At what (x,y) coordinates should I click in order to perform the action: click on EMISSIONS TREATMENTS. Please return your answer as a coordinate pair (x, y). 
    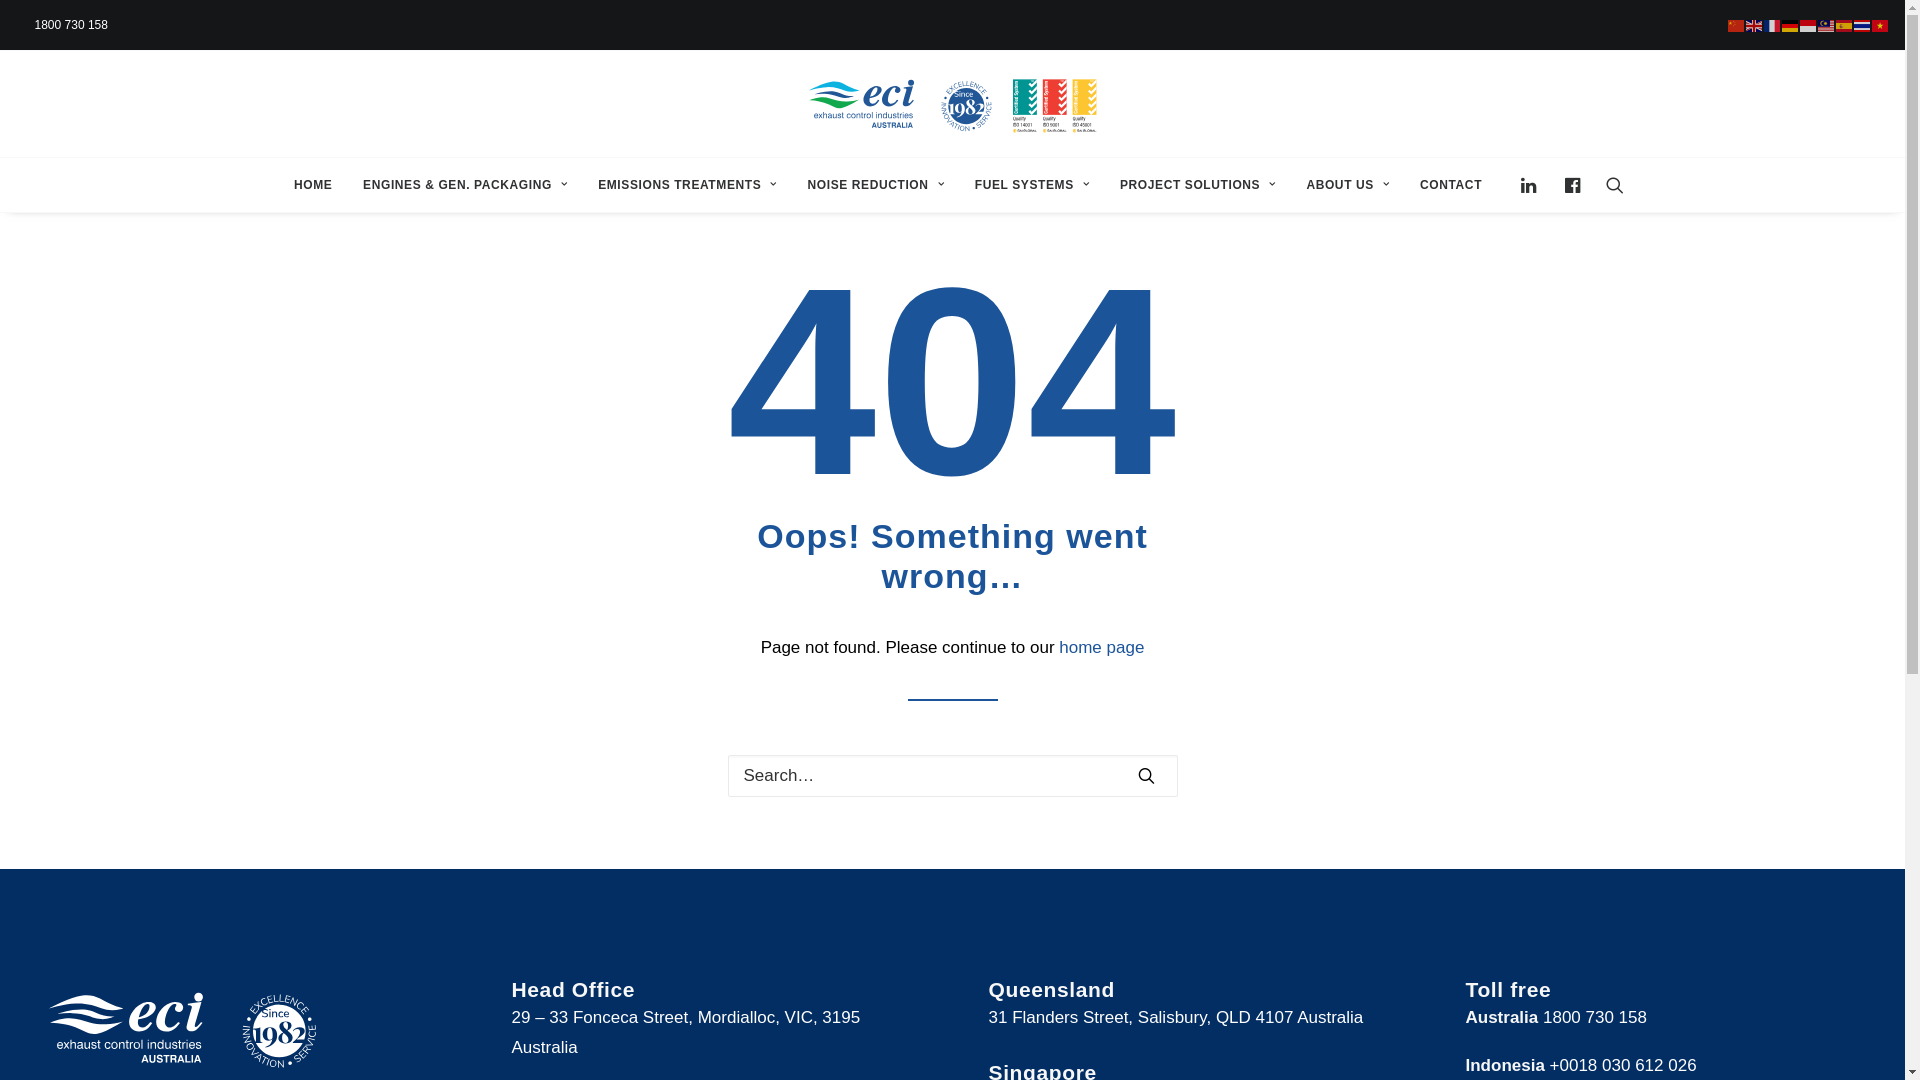
    Looking at the image, I should click on (688, 185).